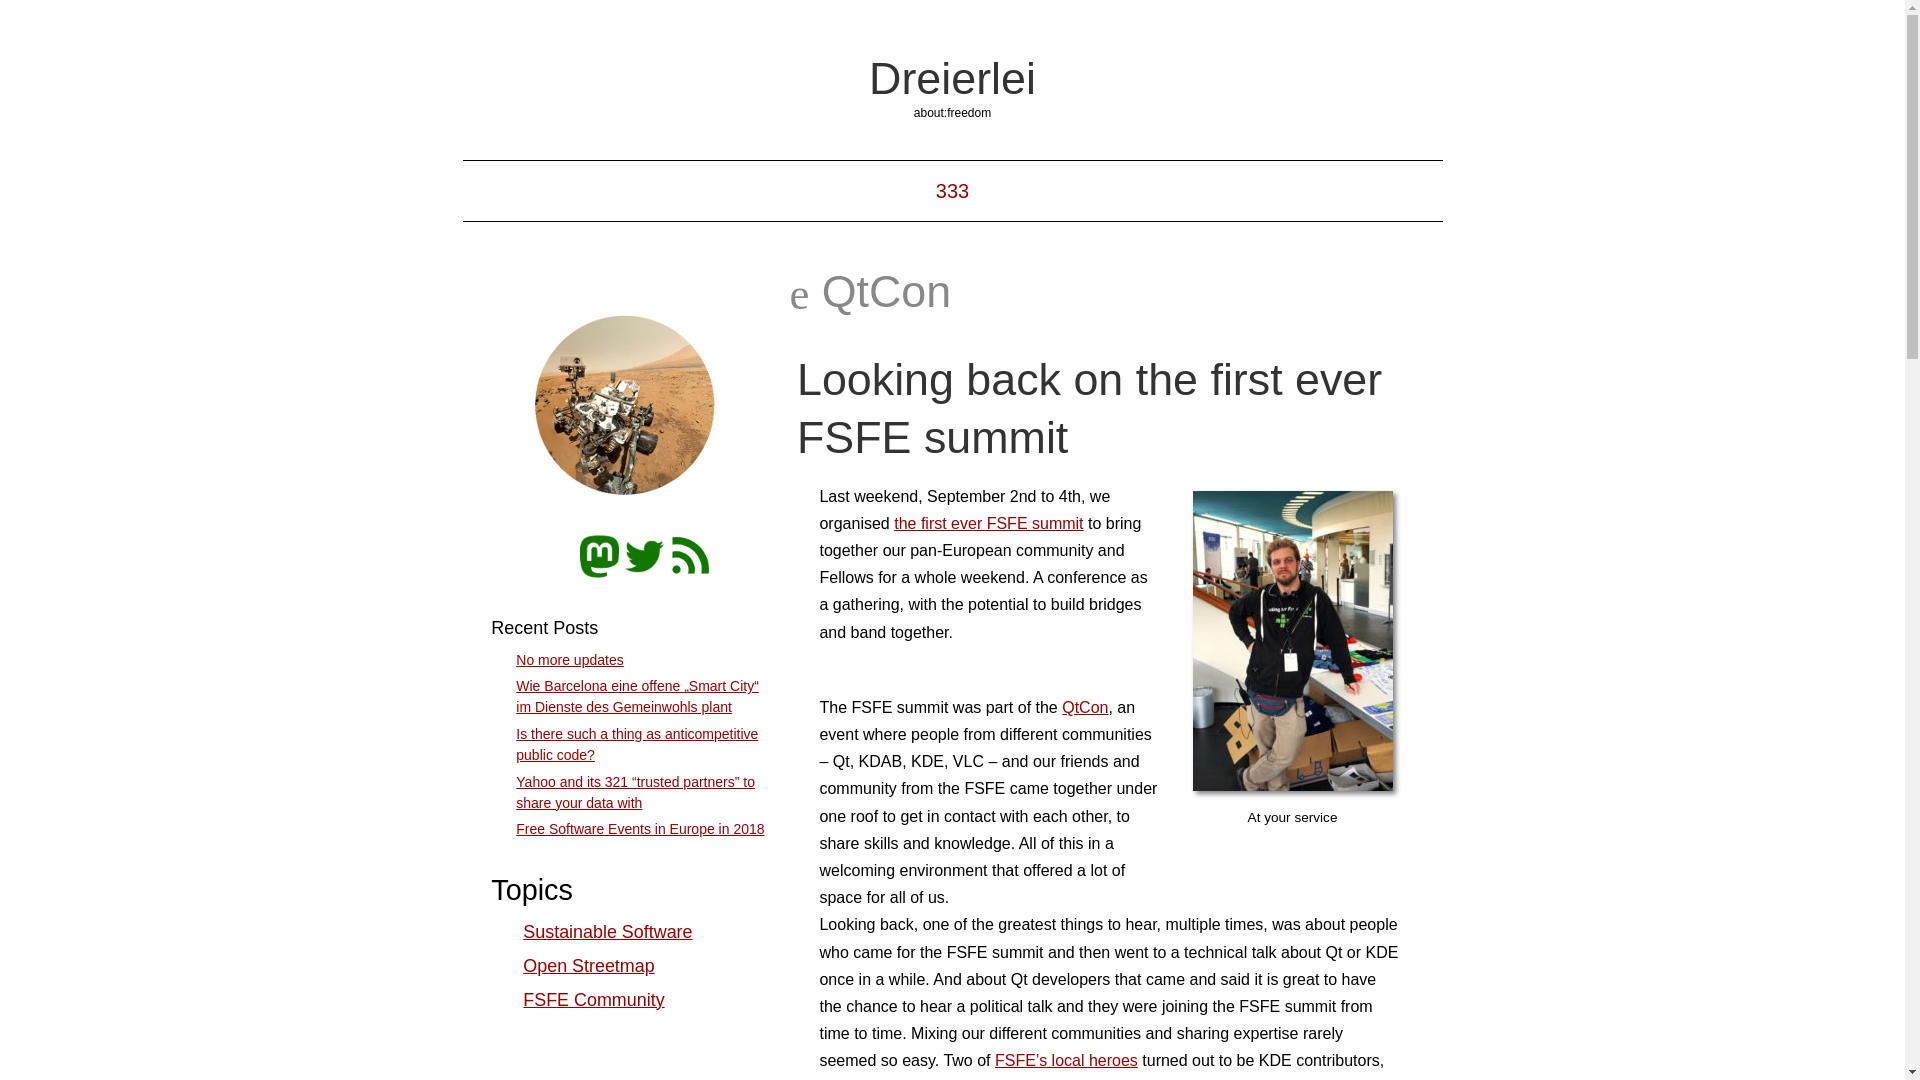  I want to click on the first ever FSFE summit, so click(988, 524).